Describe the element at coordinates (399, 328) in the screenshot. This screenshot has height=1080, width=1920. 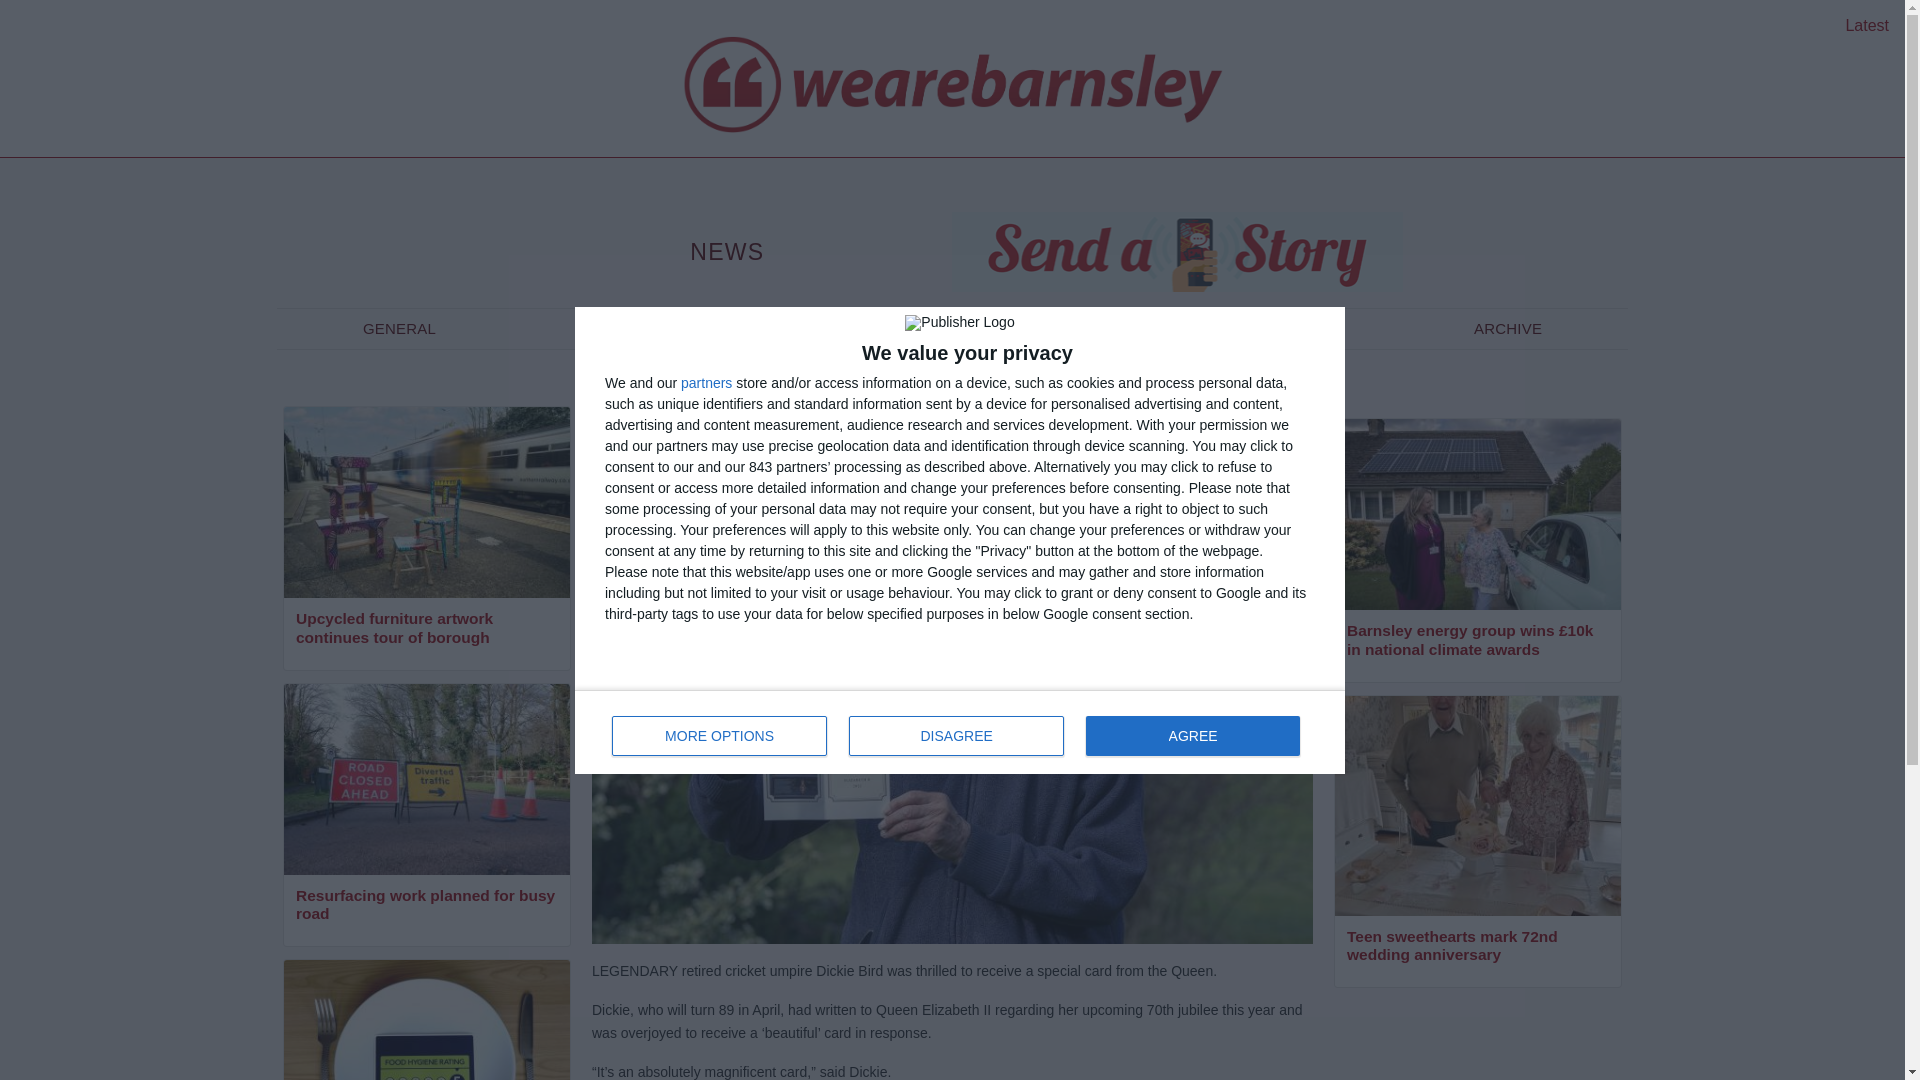
I see `GENERAL` at that location.